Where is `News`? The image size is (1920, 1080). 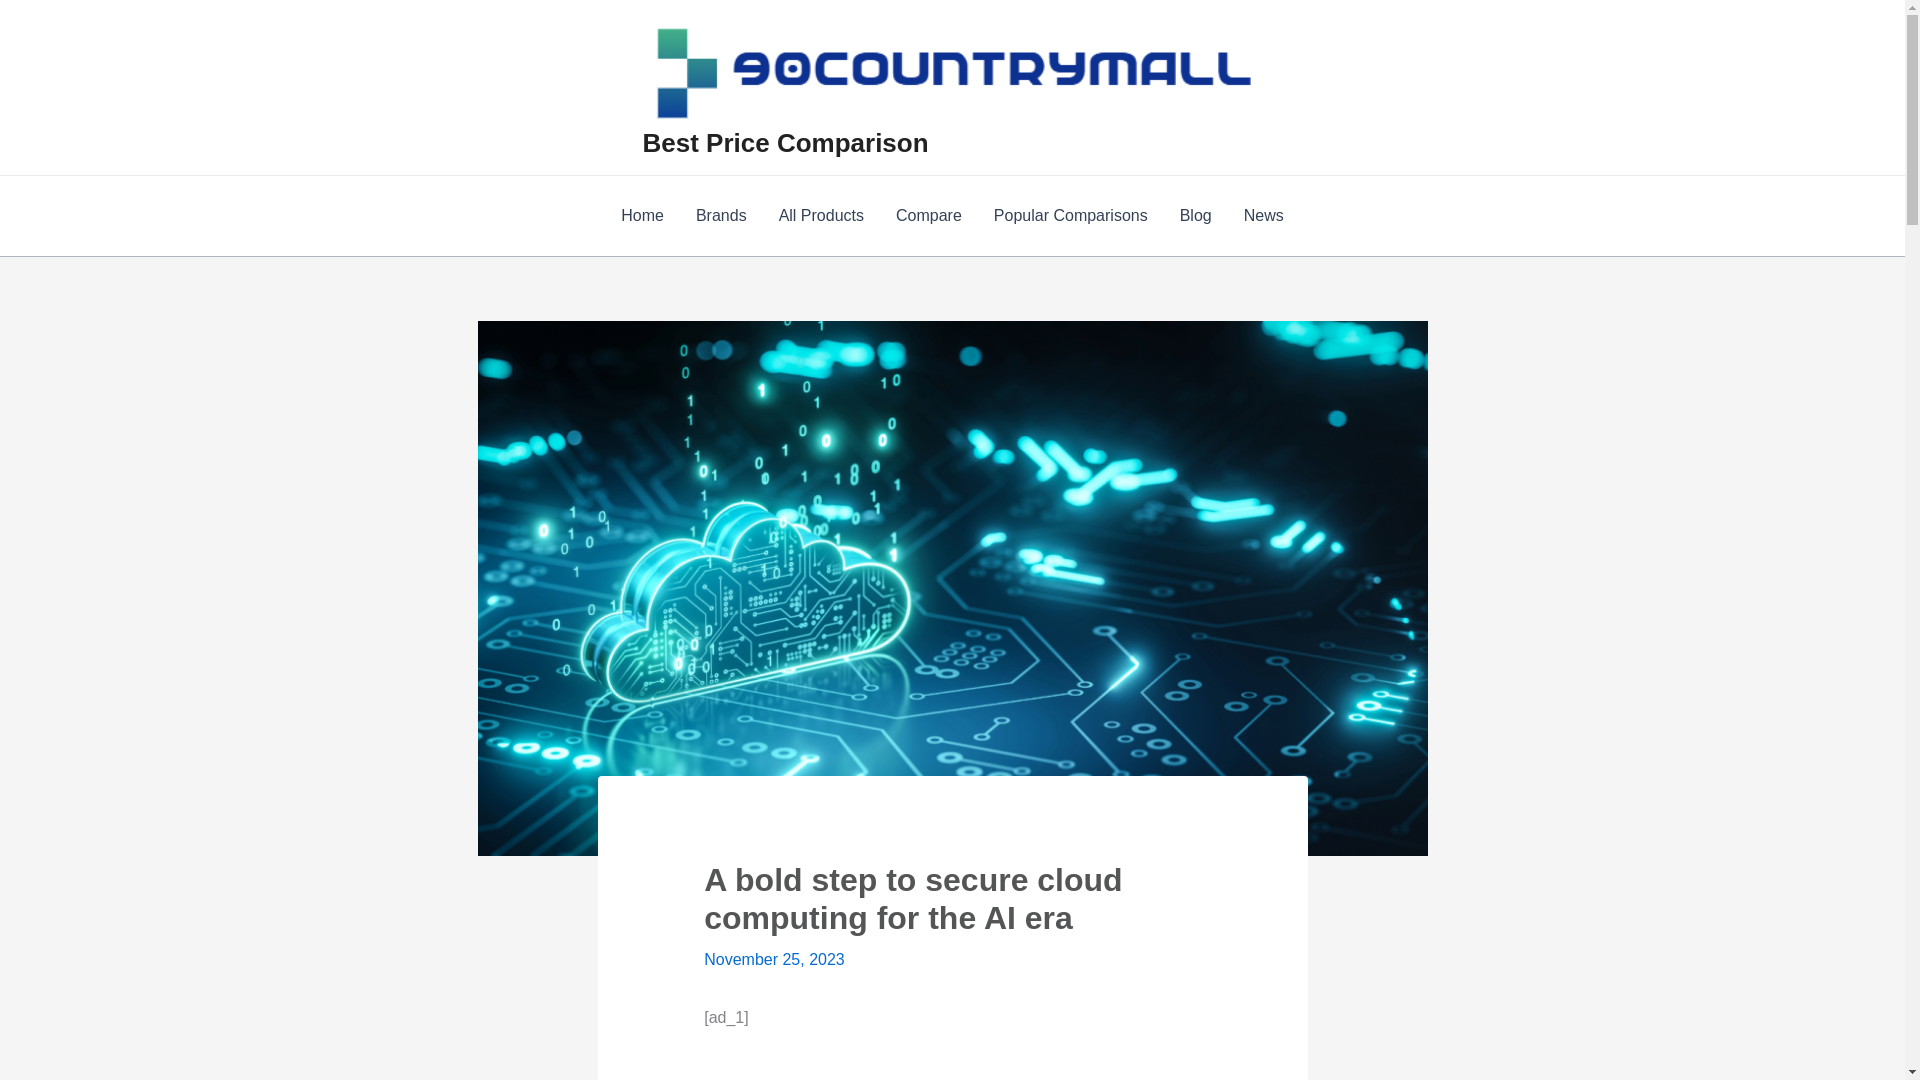
News is located at coordinates (1264, 216).